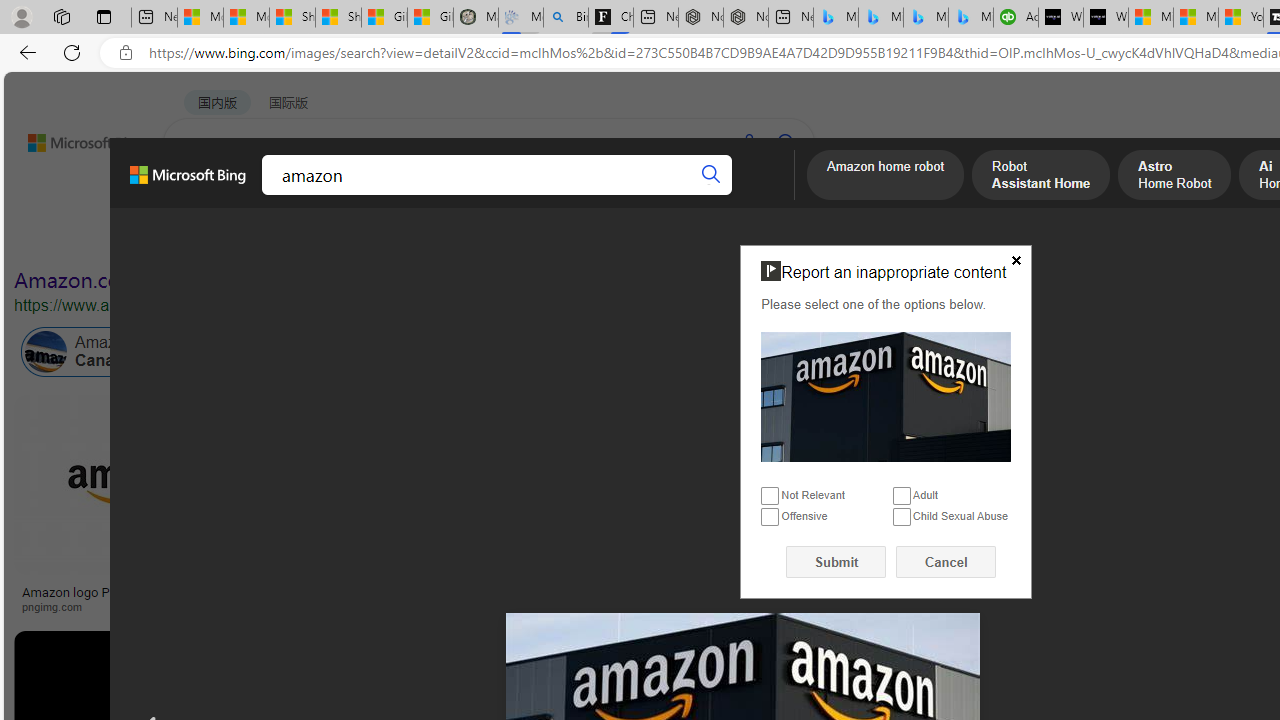 Image resolution: width=1280 pixels, height=720 pixels. I want to click on Chloe Sorvino, so click(610, 18).